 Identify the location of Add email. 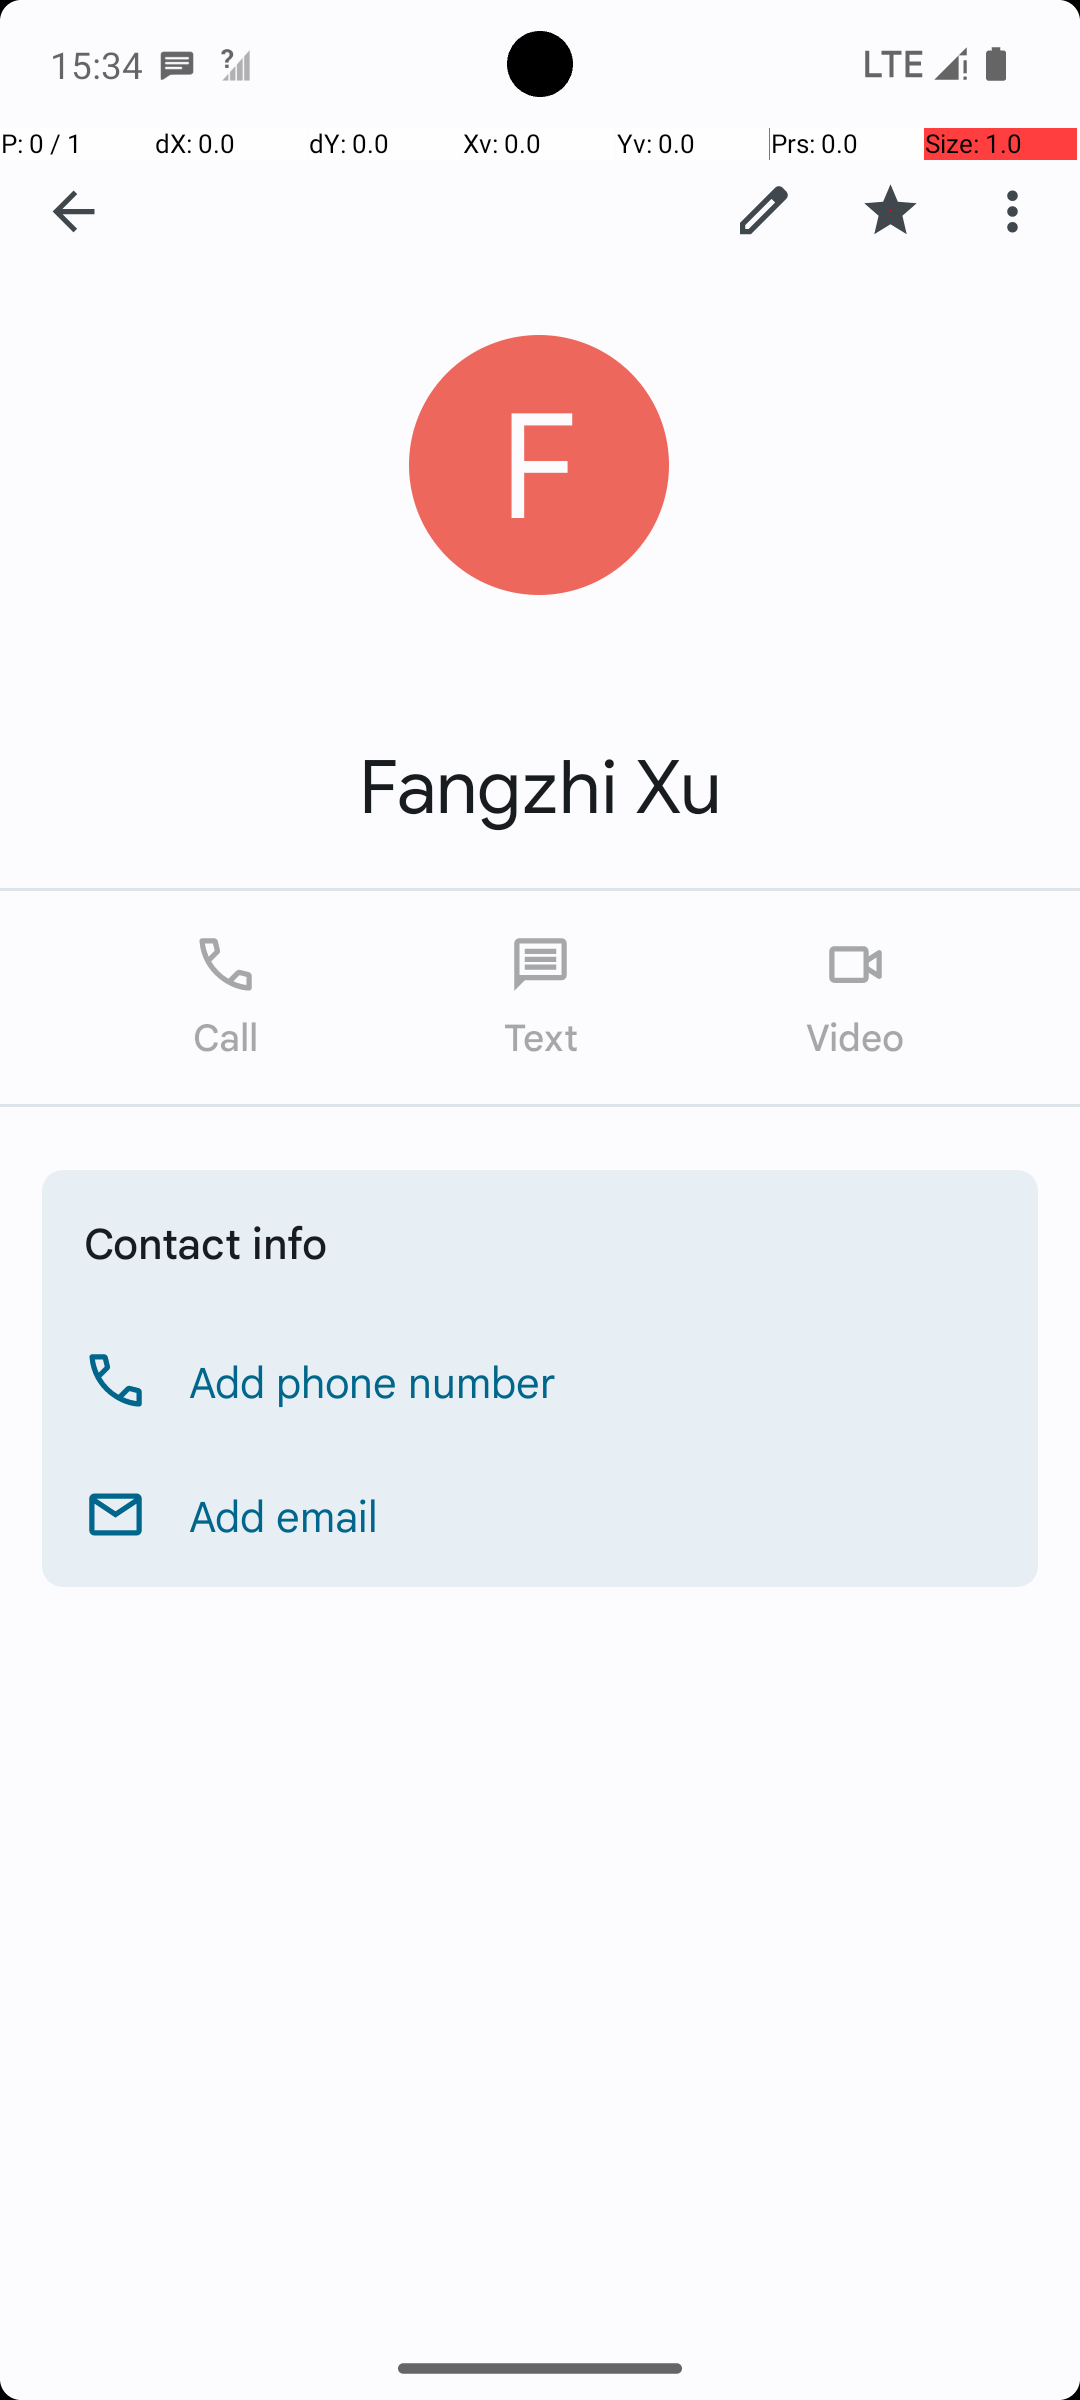
(284, 1515).